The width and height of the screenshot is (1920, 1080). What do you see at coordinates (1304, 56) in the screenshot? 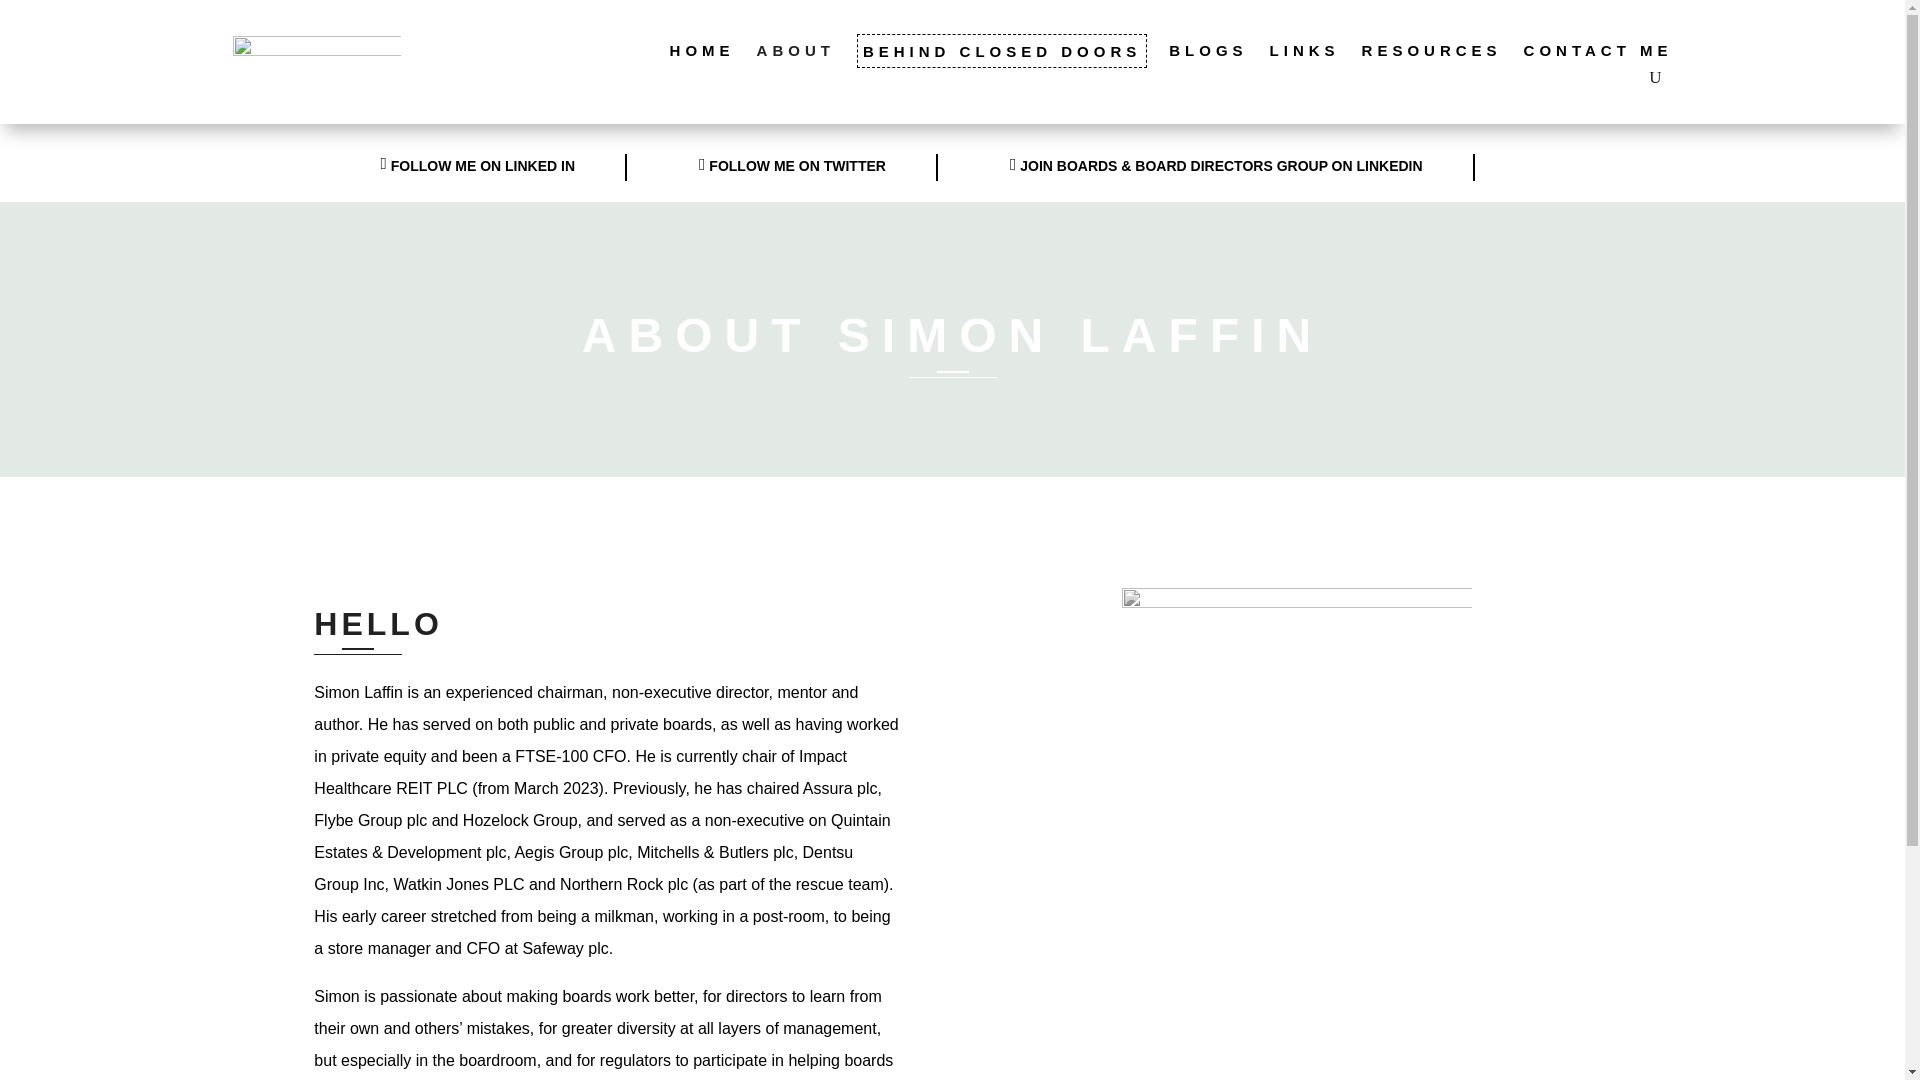
I see `LINKS` at bounding box center [1304, 56].